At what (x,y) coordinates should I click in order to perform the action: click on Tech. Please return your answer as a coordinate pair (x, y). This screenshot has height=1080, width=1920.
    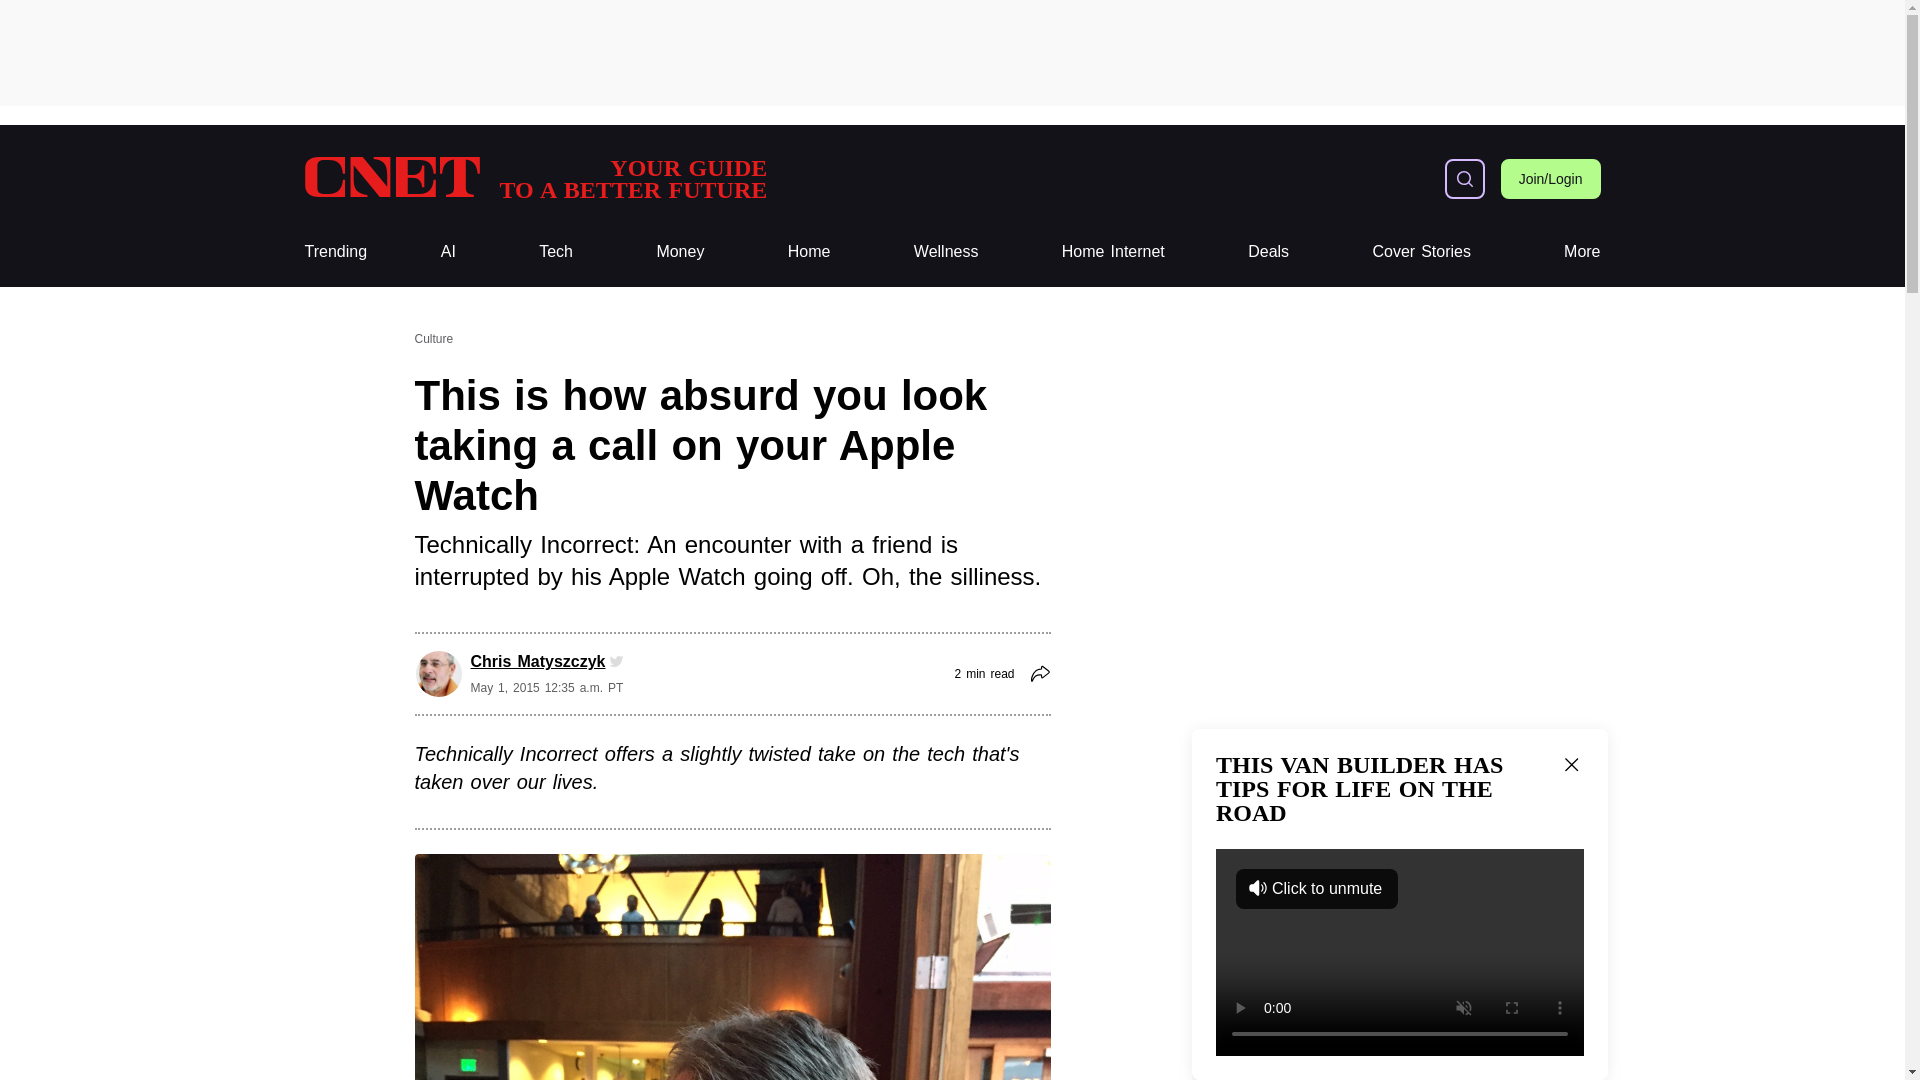
    Looking at the image, I should click on (556, 252).